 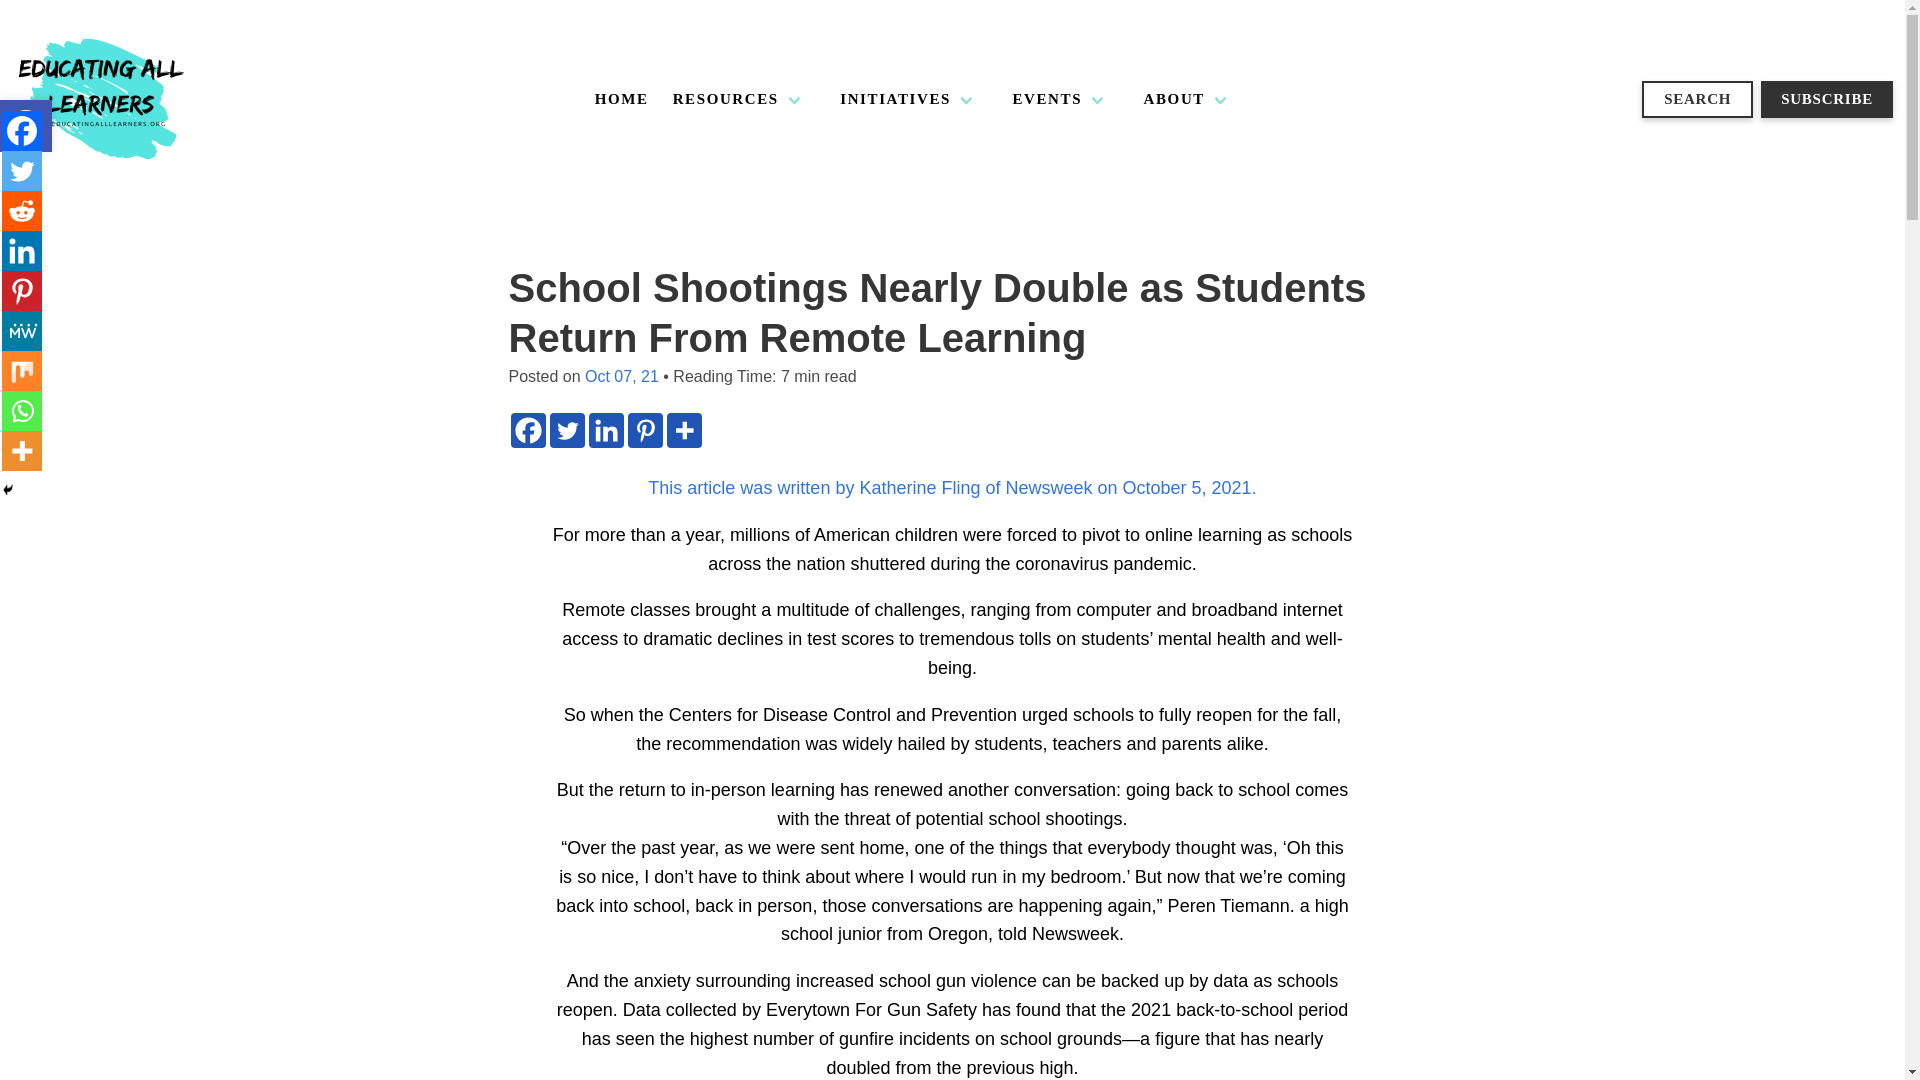 What do you see at coordinates (567, 430) in the screenshot?
I see `Twitter` at bounding box center [567, 430].